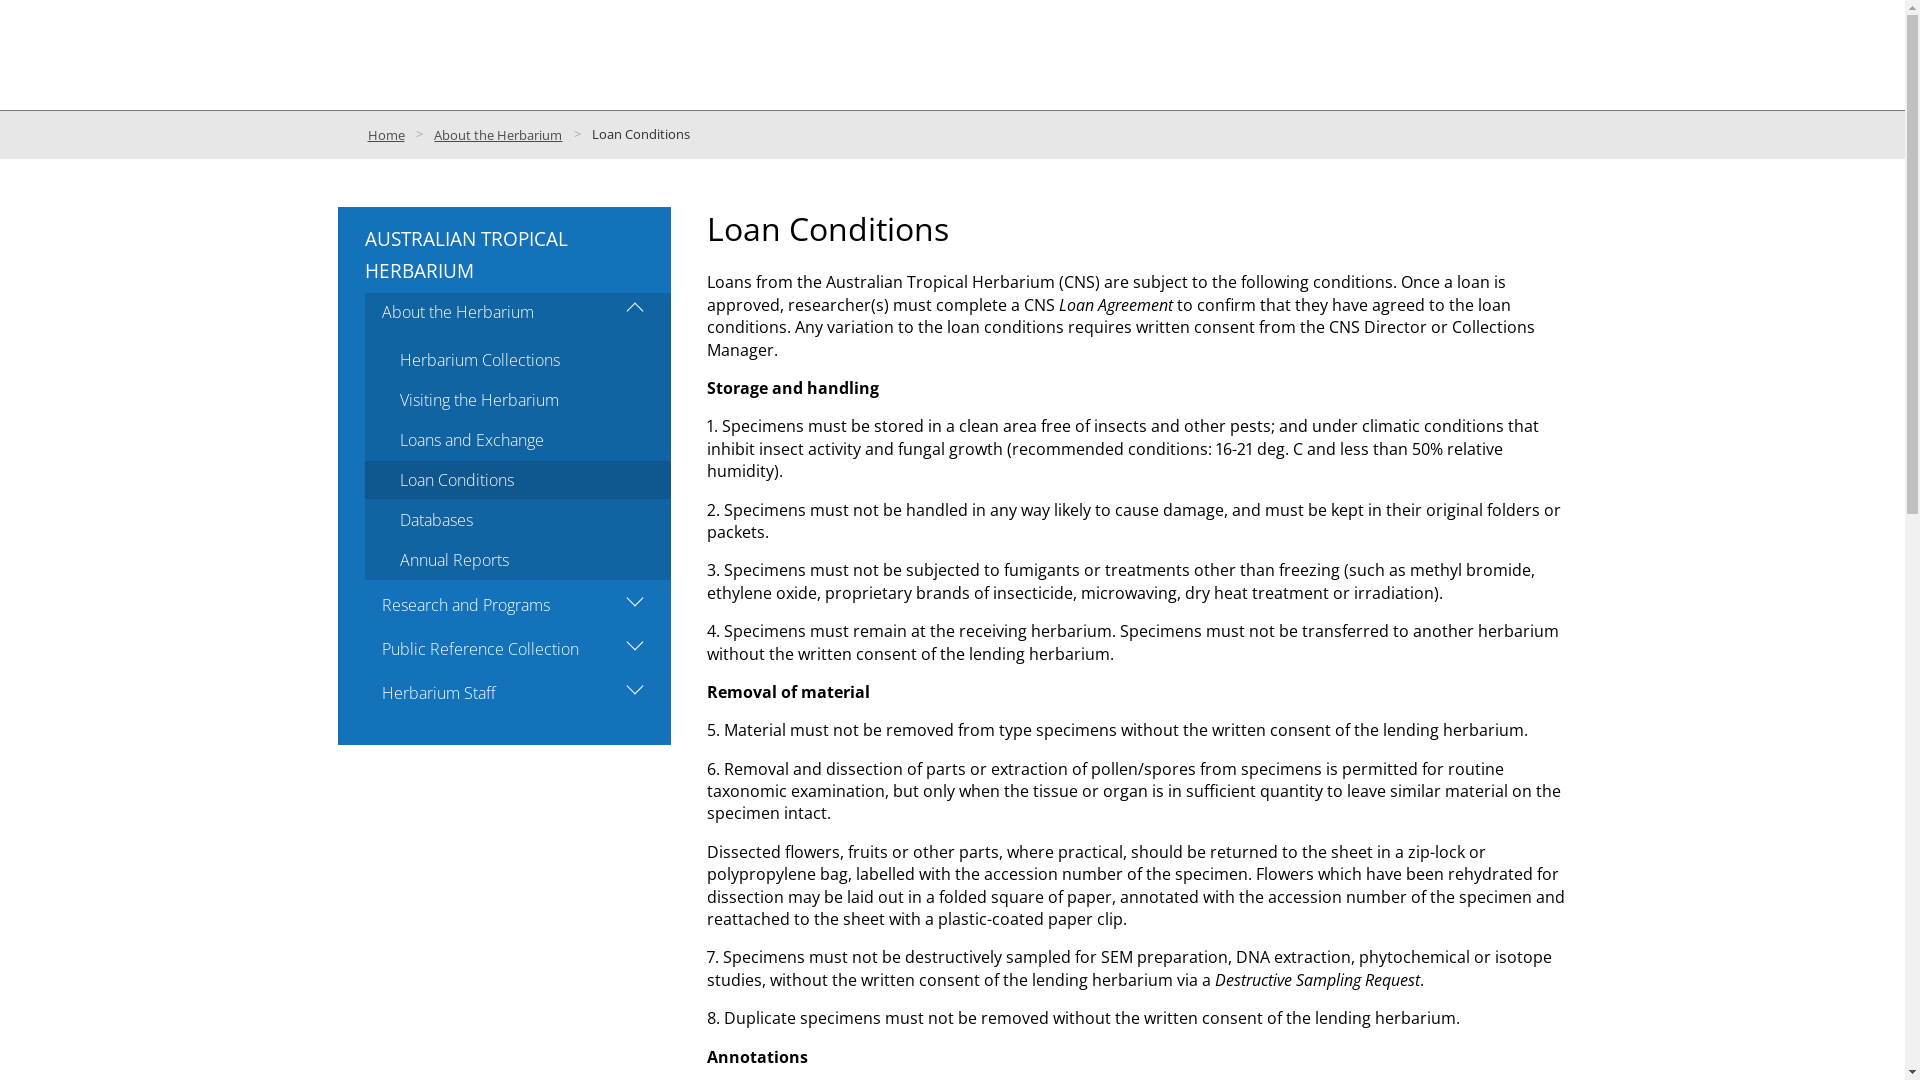 Image resolution: width=1920 pixels, height=1080 pixels. I want to click on Visiting the Herbarium, so click(517, 400).